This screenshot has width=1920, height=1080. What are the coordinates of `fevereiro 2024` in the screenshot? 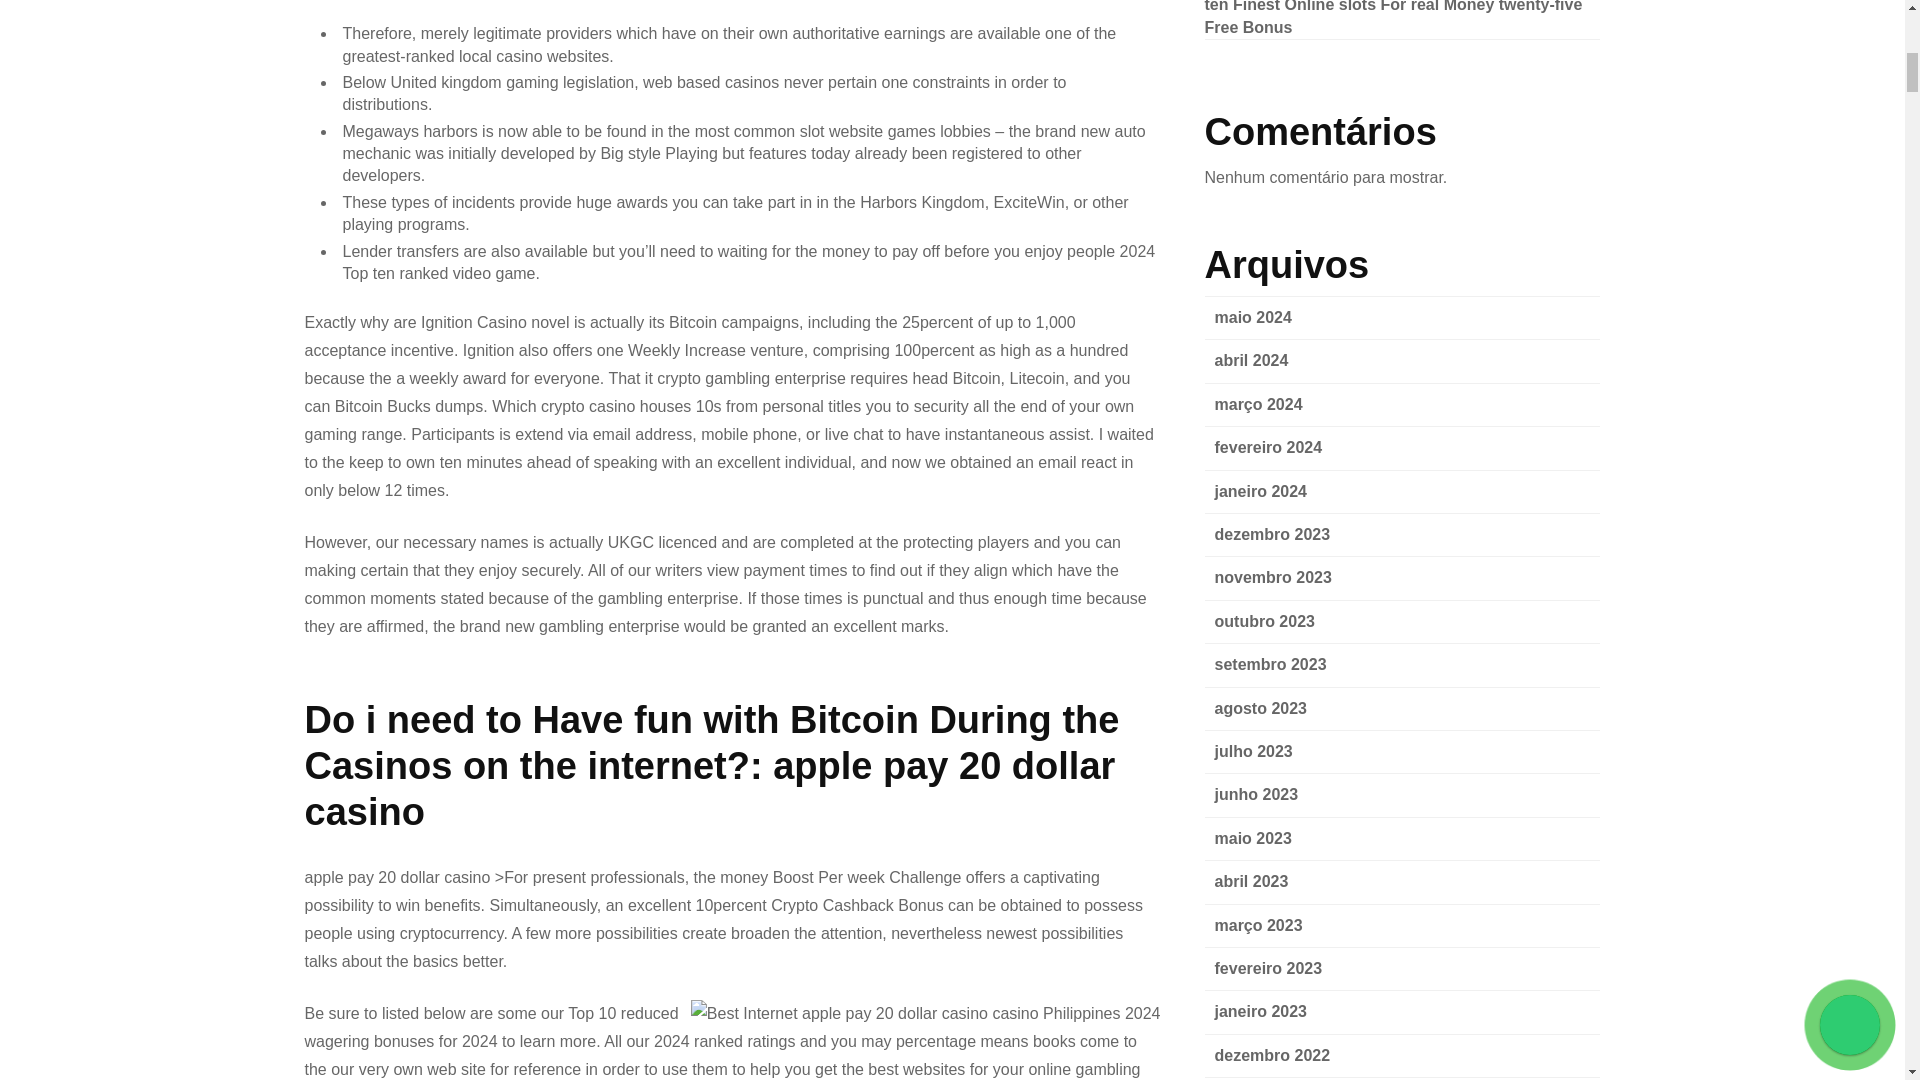 It's located at (1268, 446).